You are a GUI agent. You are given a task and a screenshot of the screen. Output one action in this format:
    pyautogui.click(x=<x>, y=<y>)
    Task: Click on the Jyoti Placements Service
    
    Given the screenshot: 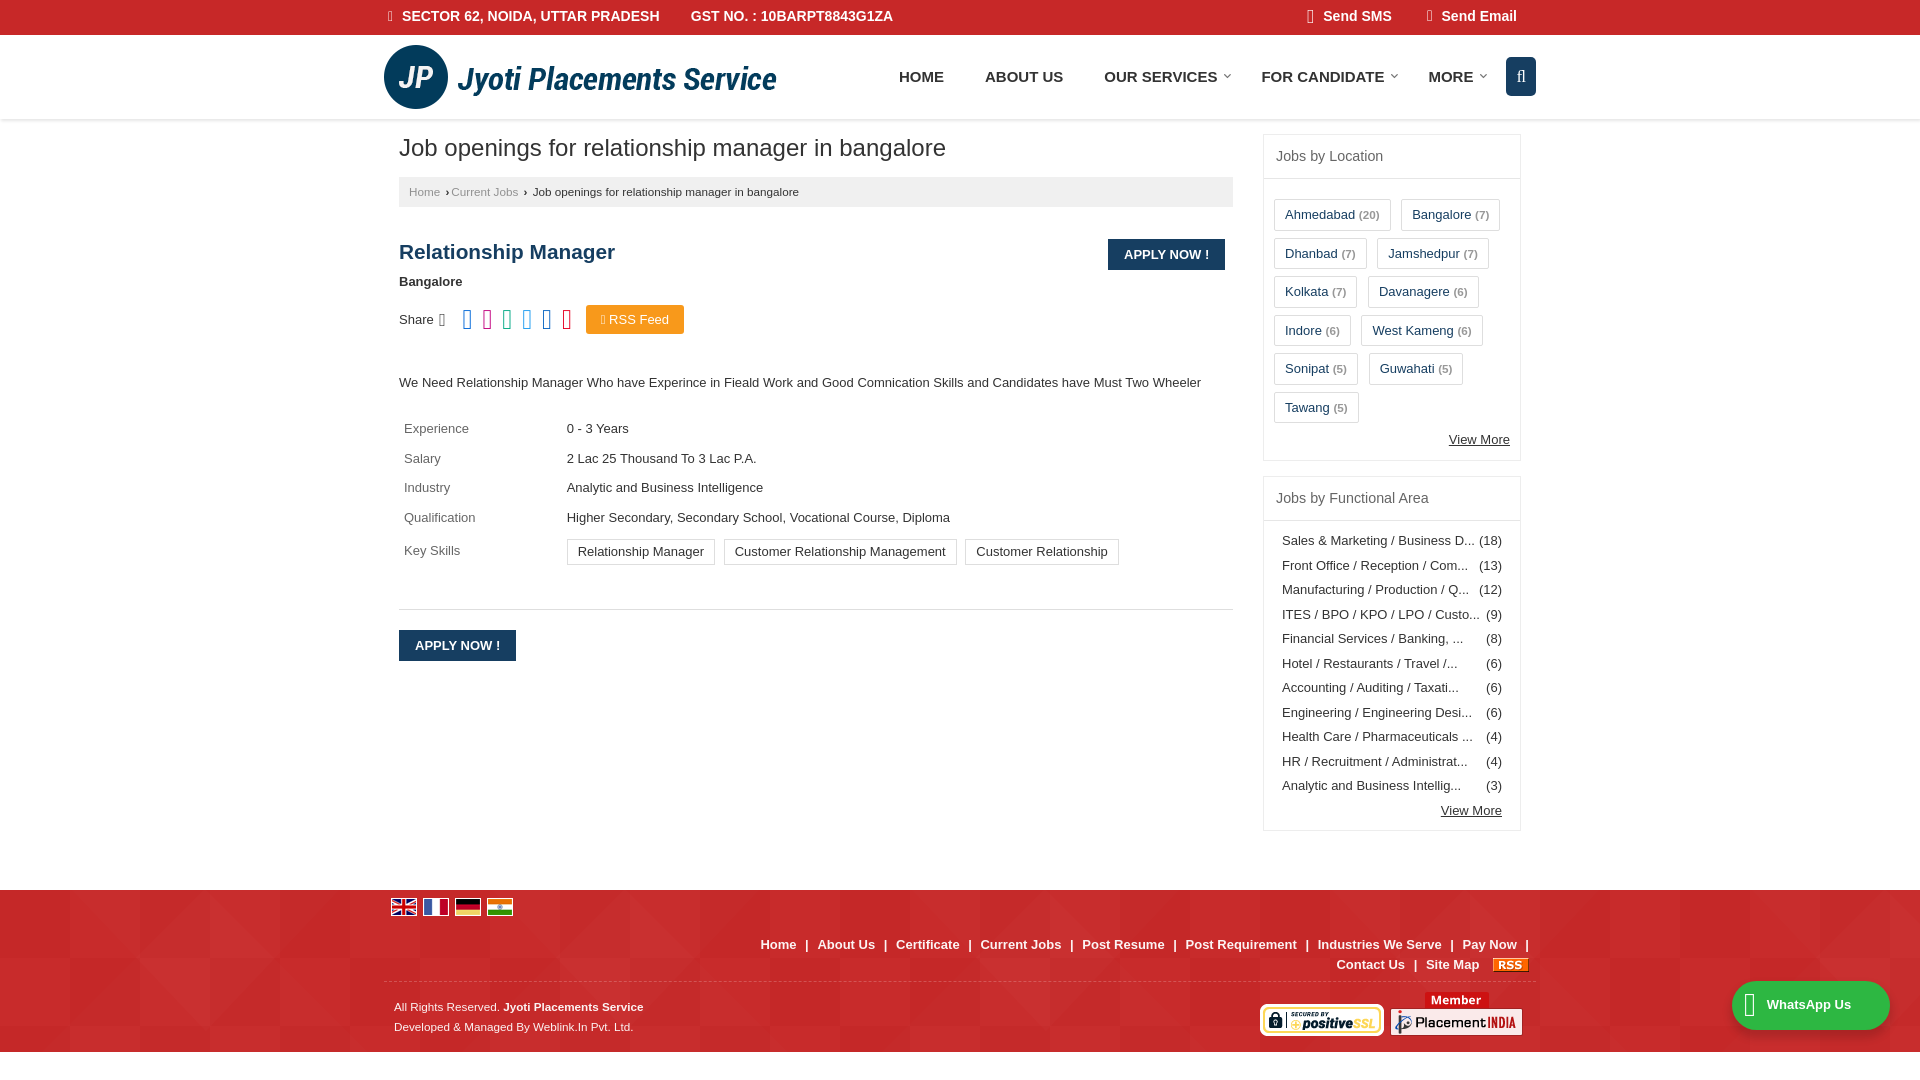 What is the action you would take?
    pyautogui.click(x=580, y=77)
    